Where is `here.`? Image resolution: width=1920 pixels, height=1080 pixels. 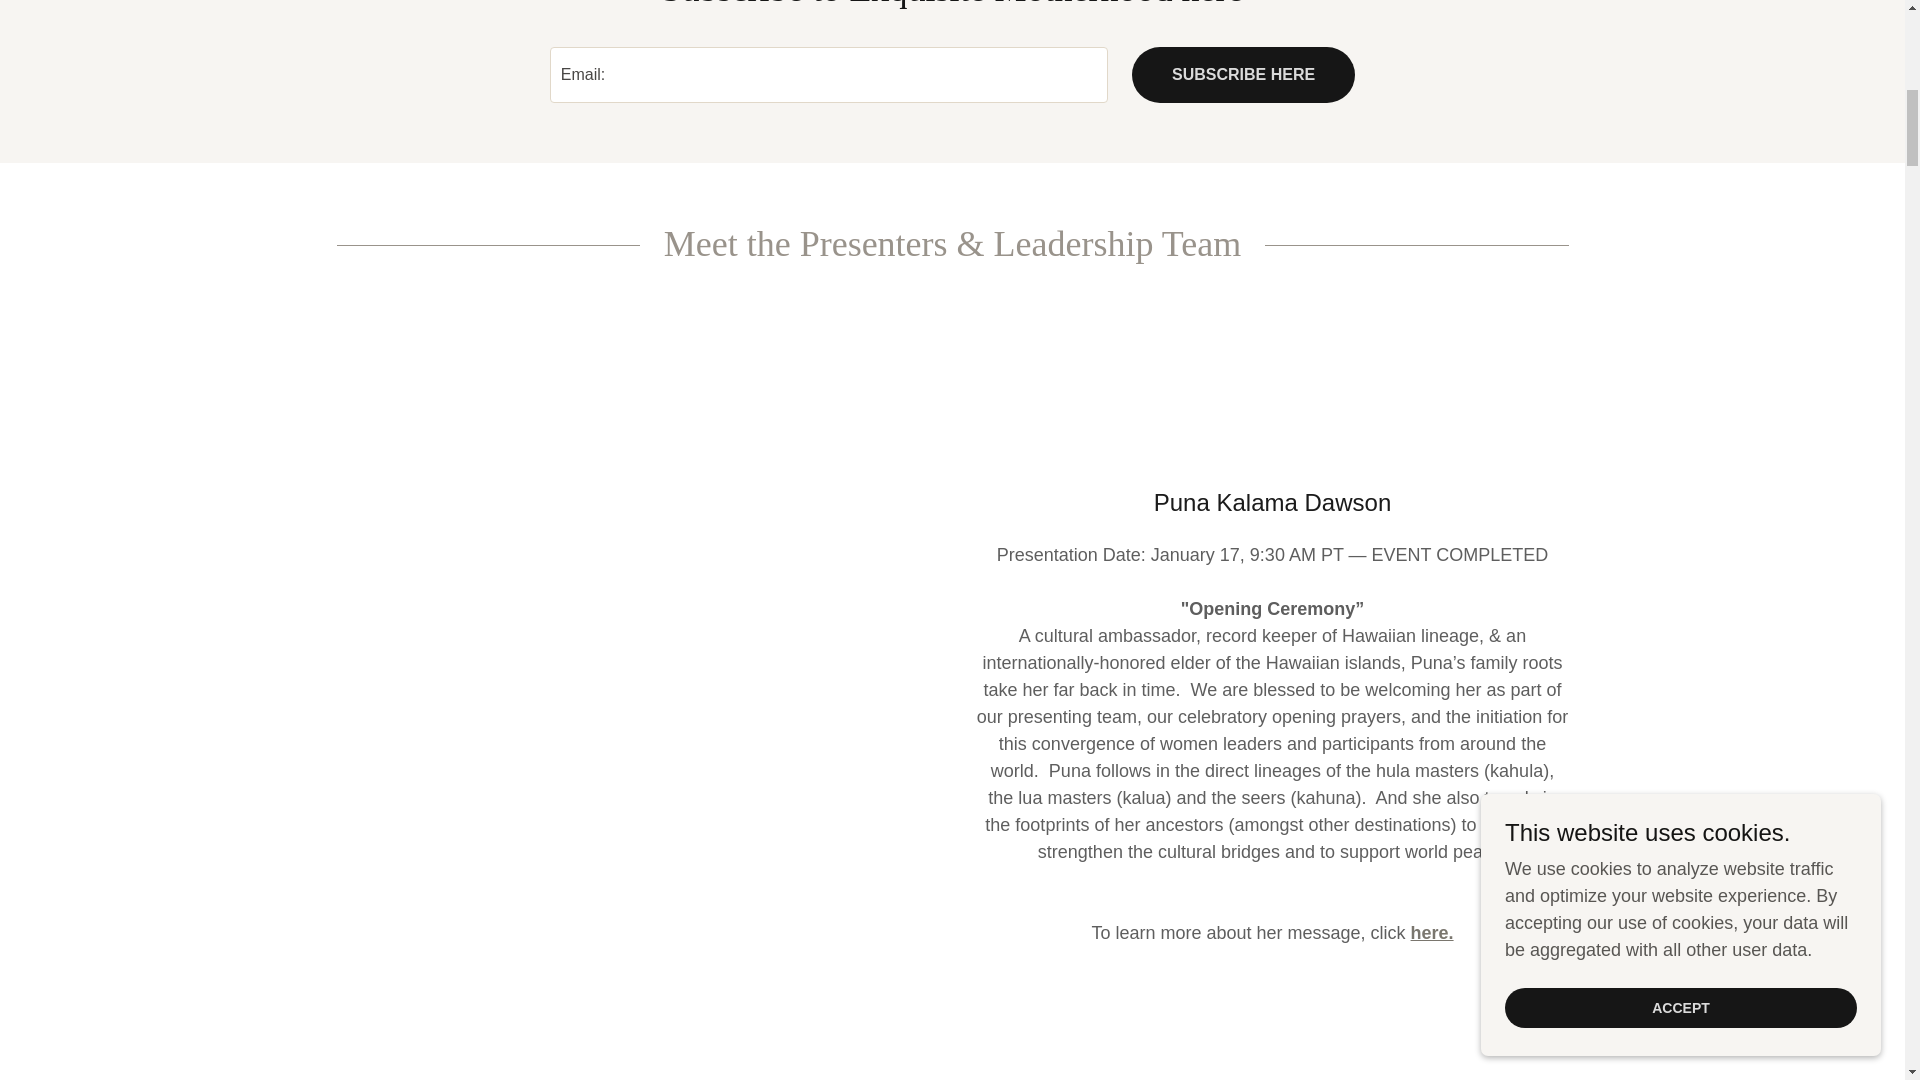
here. is located at coordinates (1432, 932).